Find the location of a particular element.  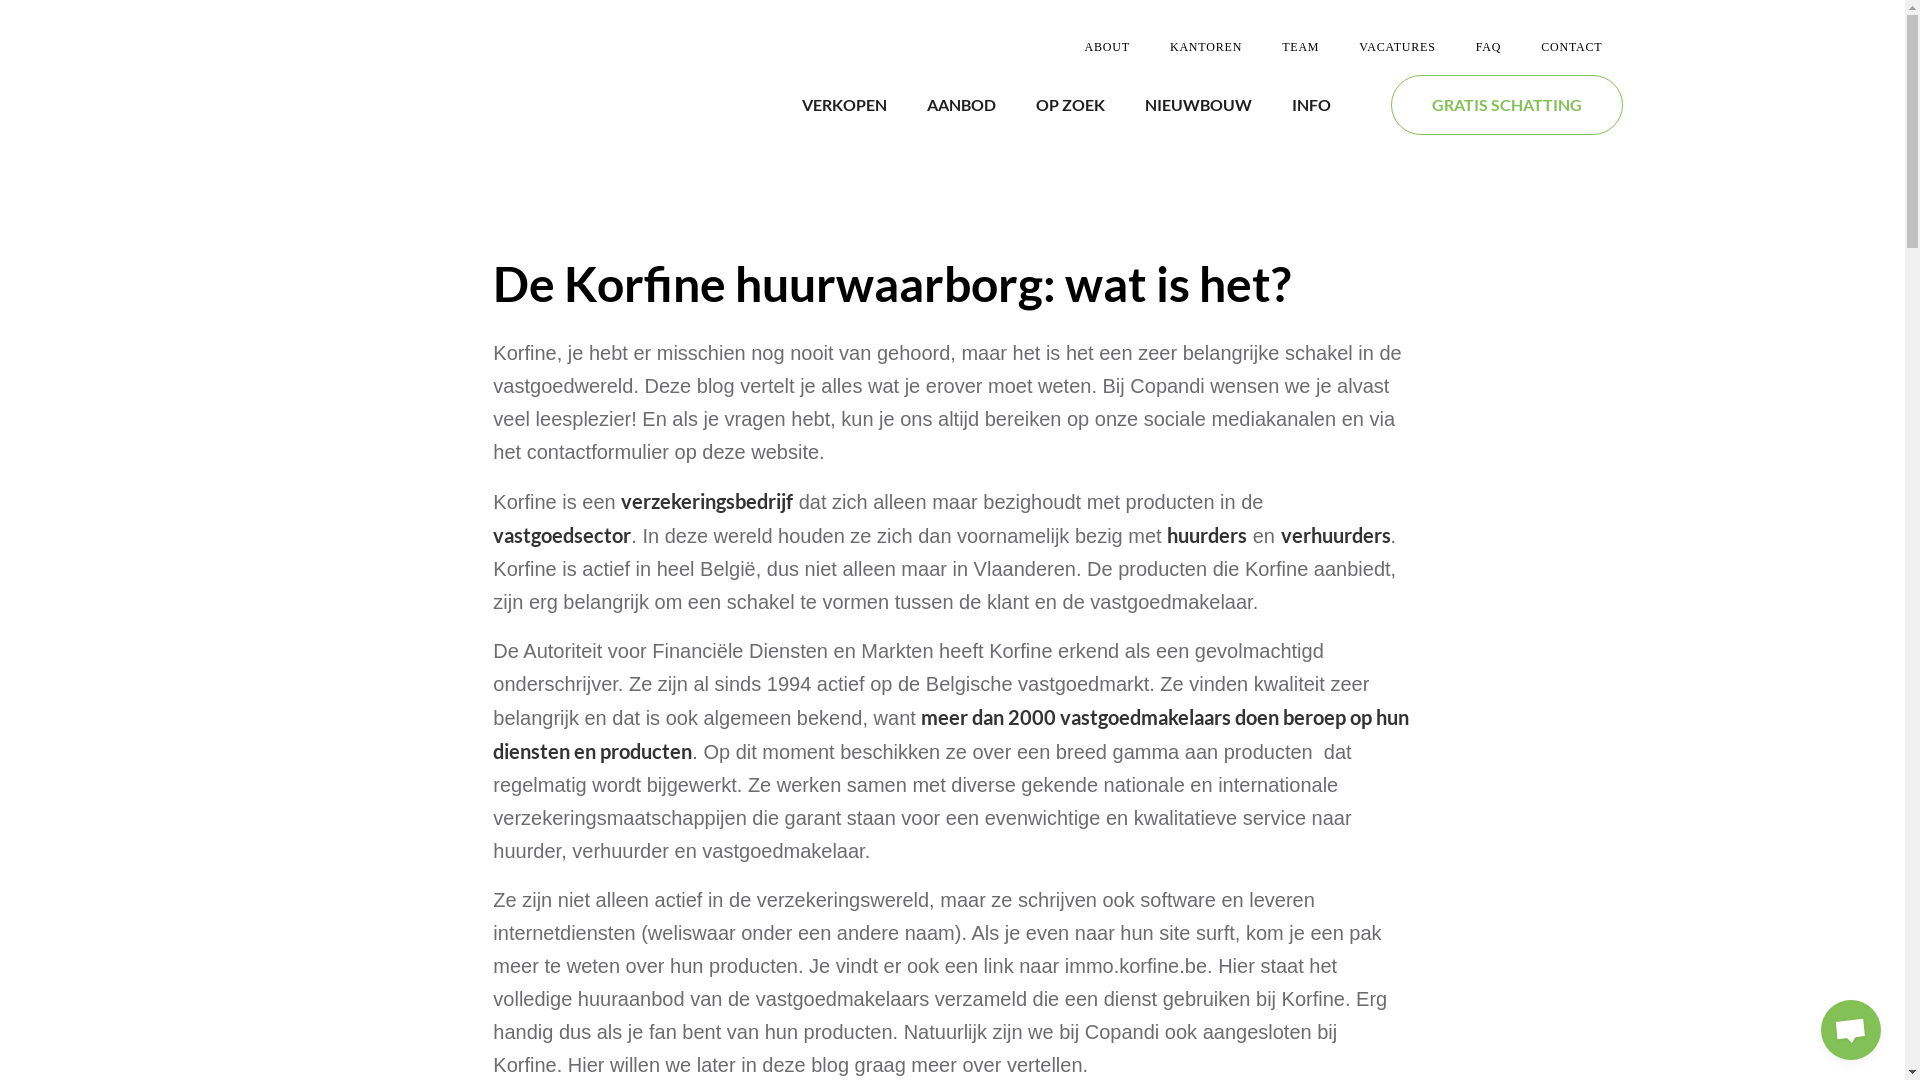

VERKOPEN is located at coordinates (844, 105).